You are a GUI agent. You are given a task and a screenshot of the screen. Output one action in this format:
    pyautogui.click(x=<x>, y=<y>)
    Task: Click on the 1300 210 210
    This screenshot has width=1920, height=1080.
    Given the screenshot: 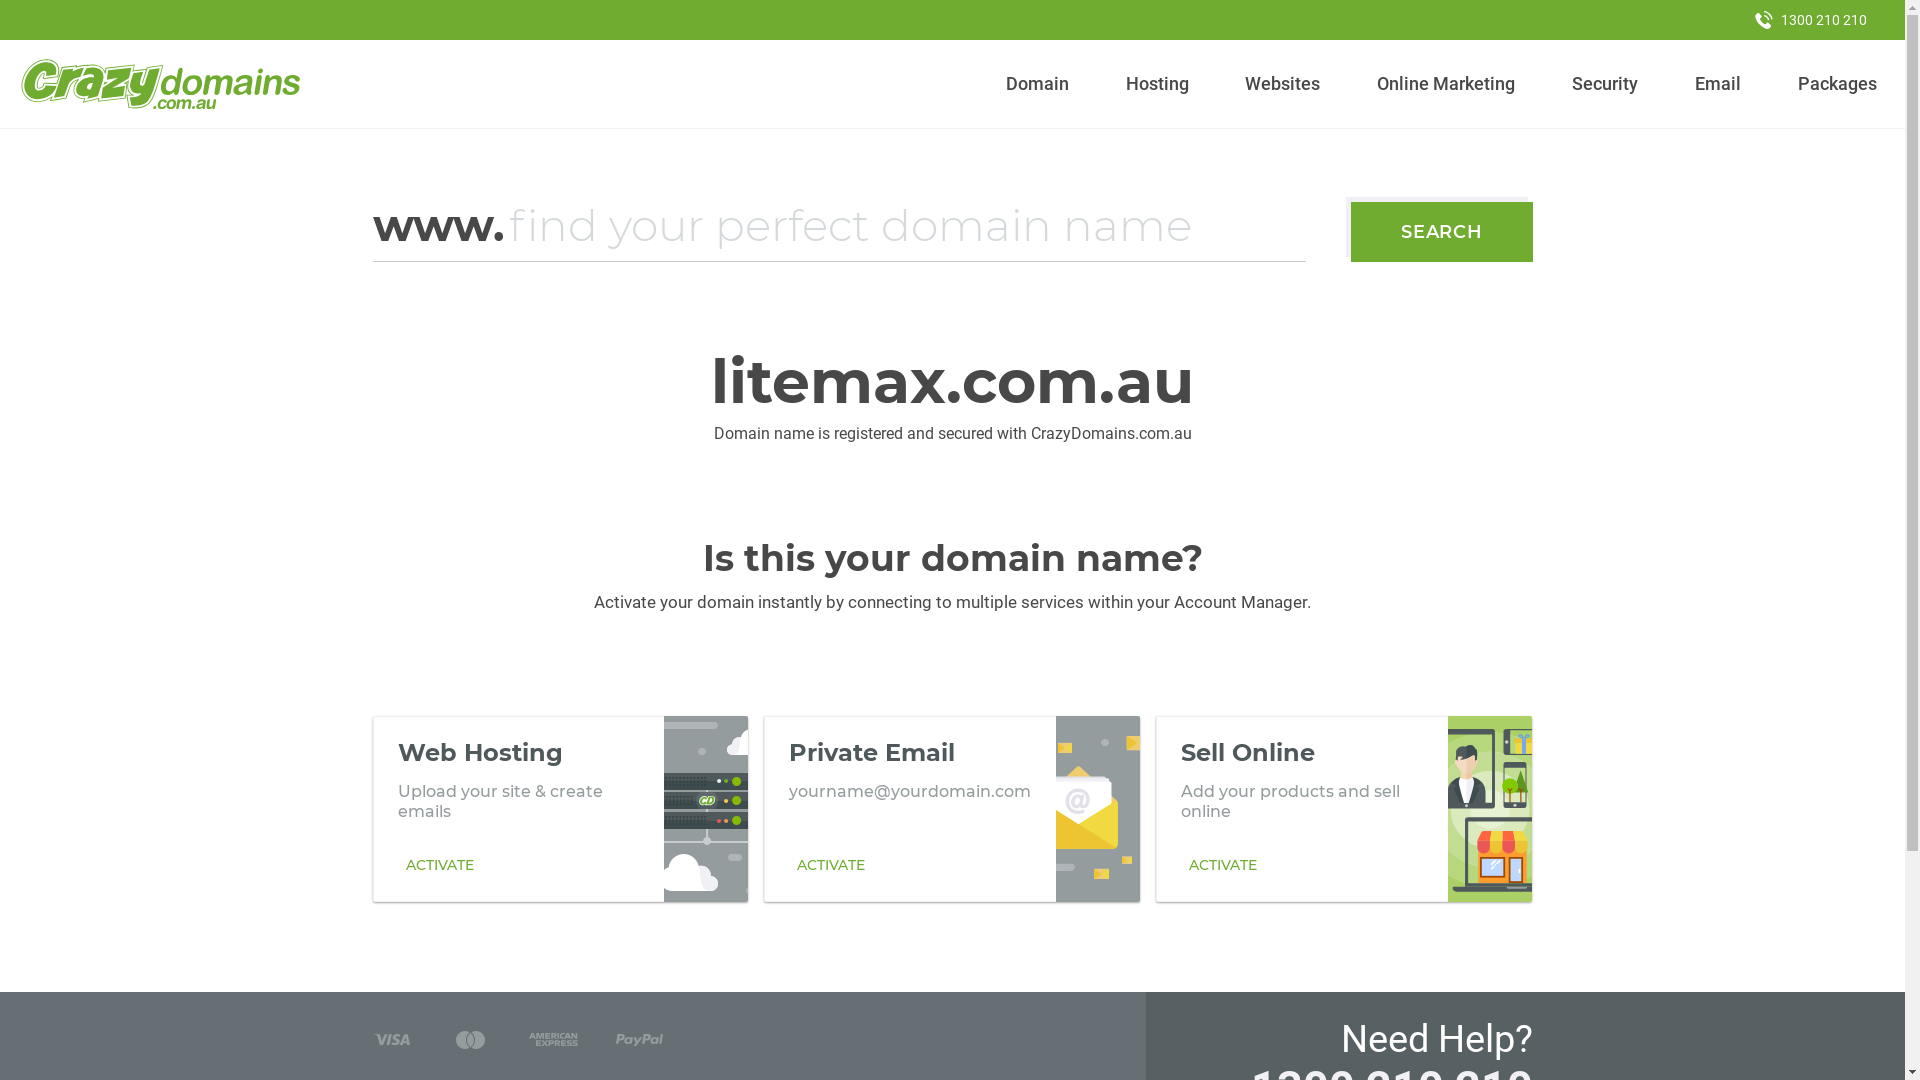 What is the action you would take?
    pyautogui.click(x=1811, y=20)
    